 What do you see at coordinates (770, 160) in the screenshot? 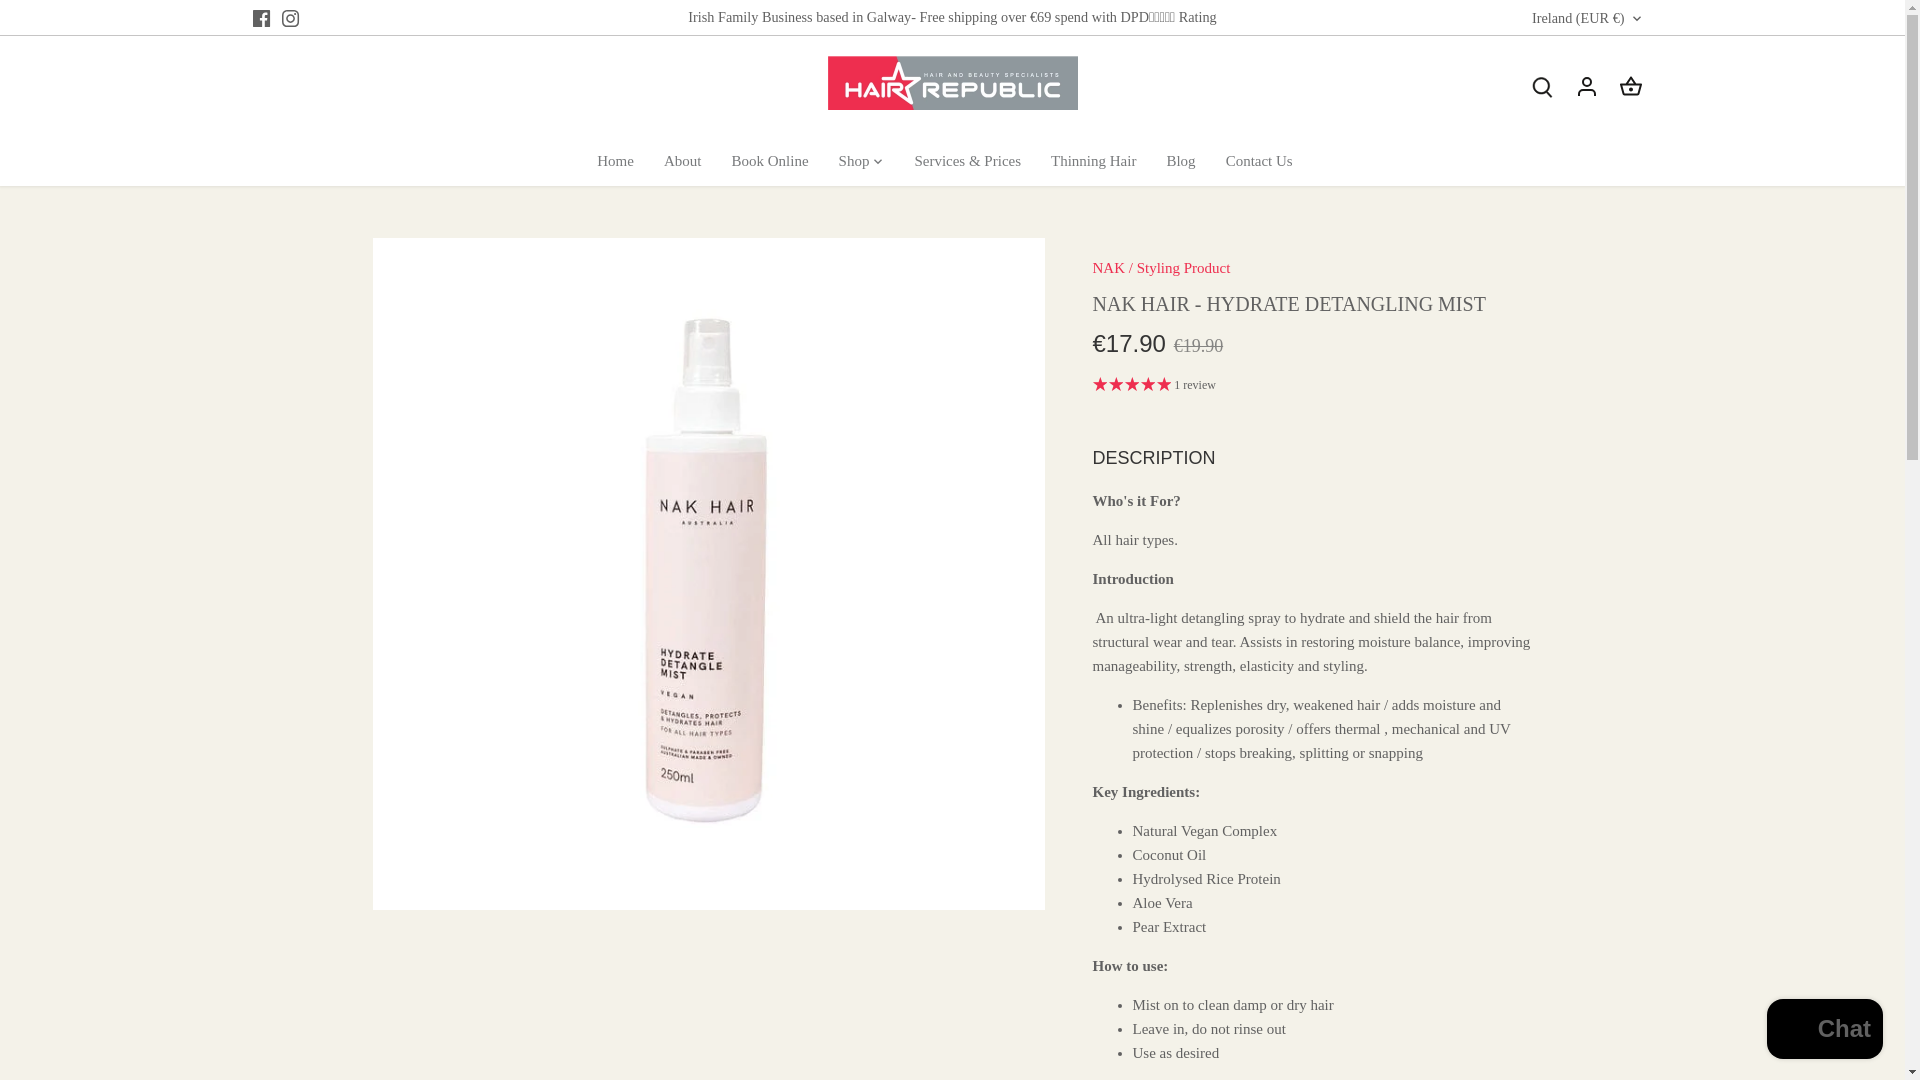
I see `Book Online` at bounding box center [770, 160].